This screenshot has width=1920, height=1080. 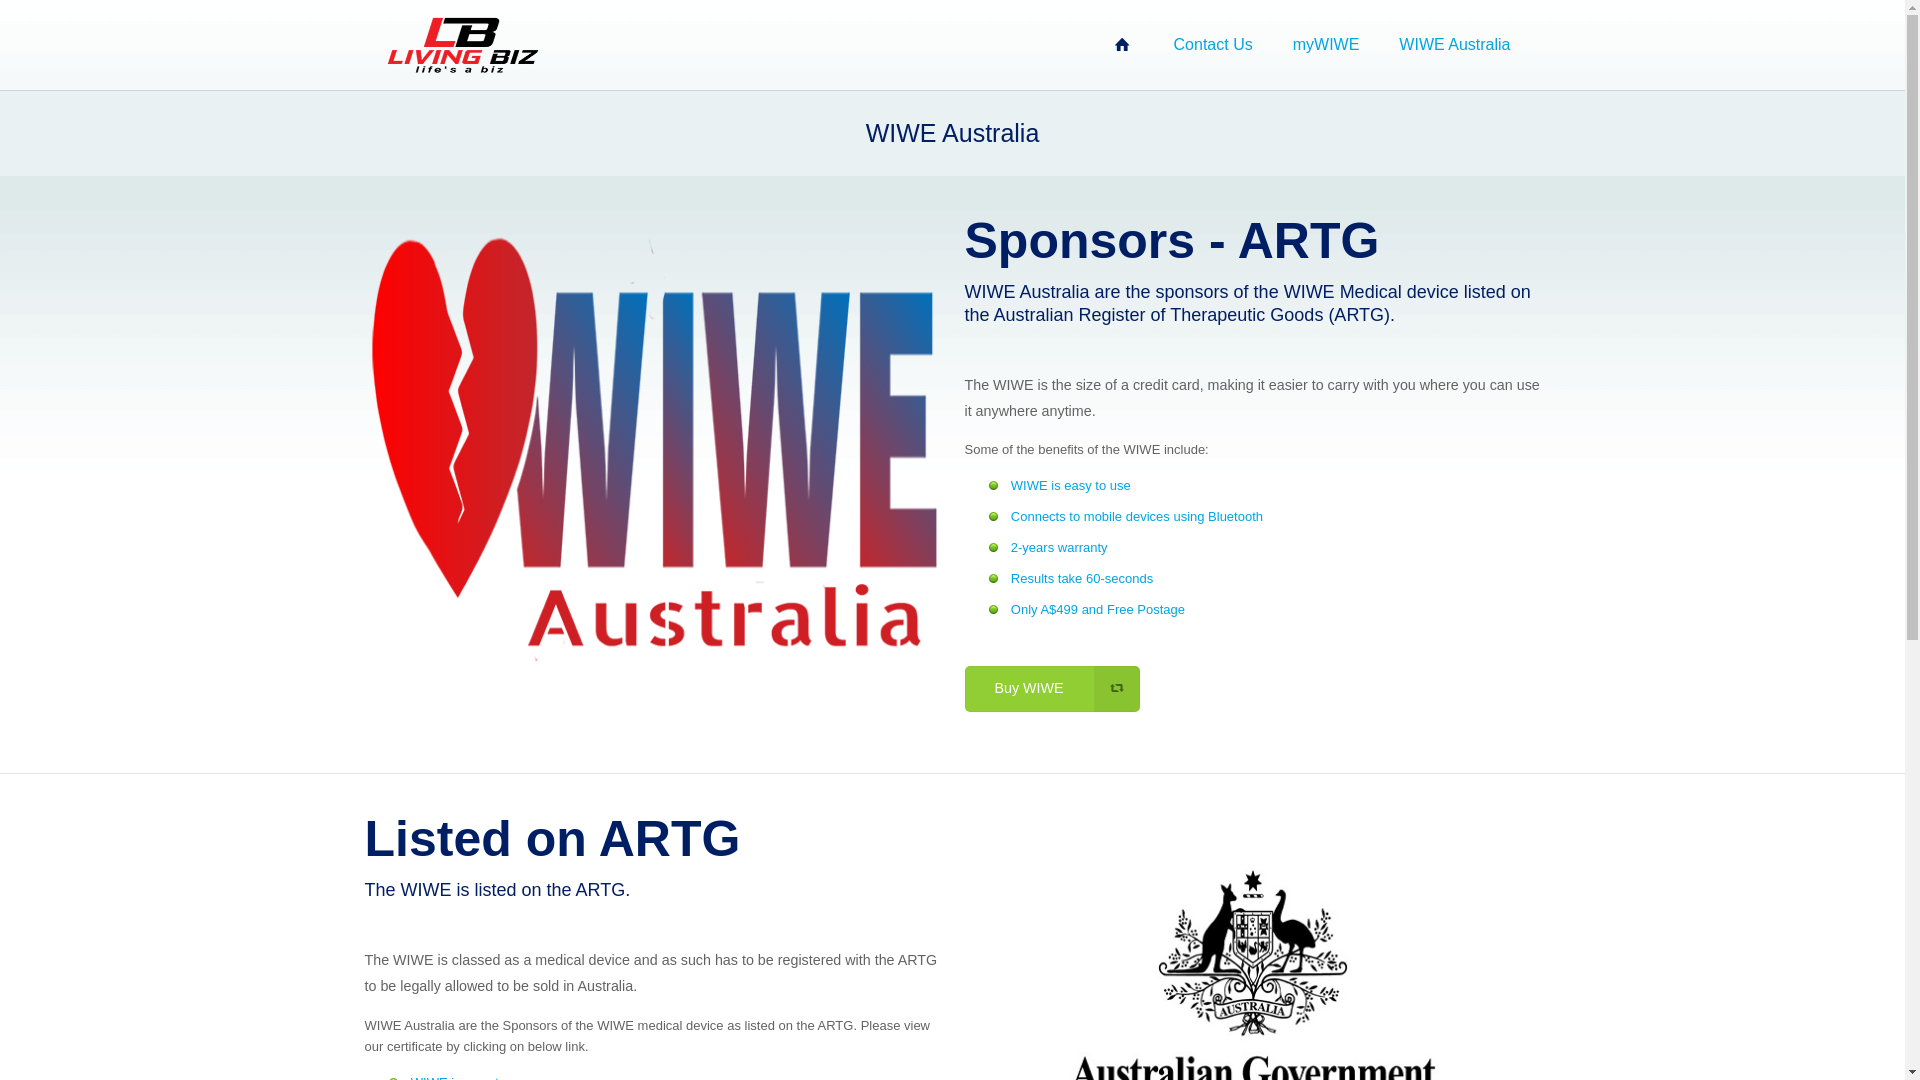 What do you see at coordinates (1082, 578) in the screenshot?
I see `Results take 60-seconds` at bounding box center [1082, 578].